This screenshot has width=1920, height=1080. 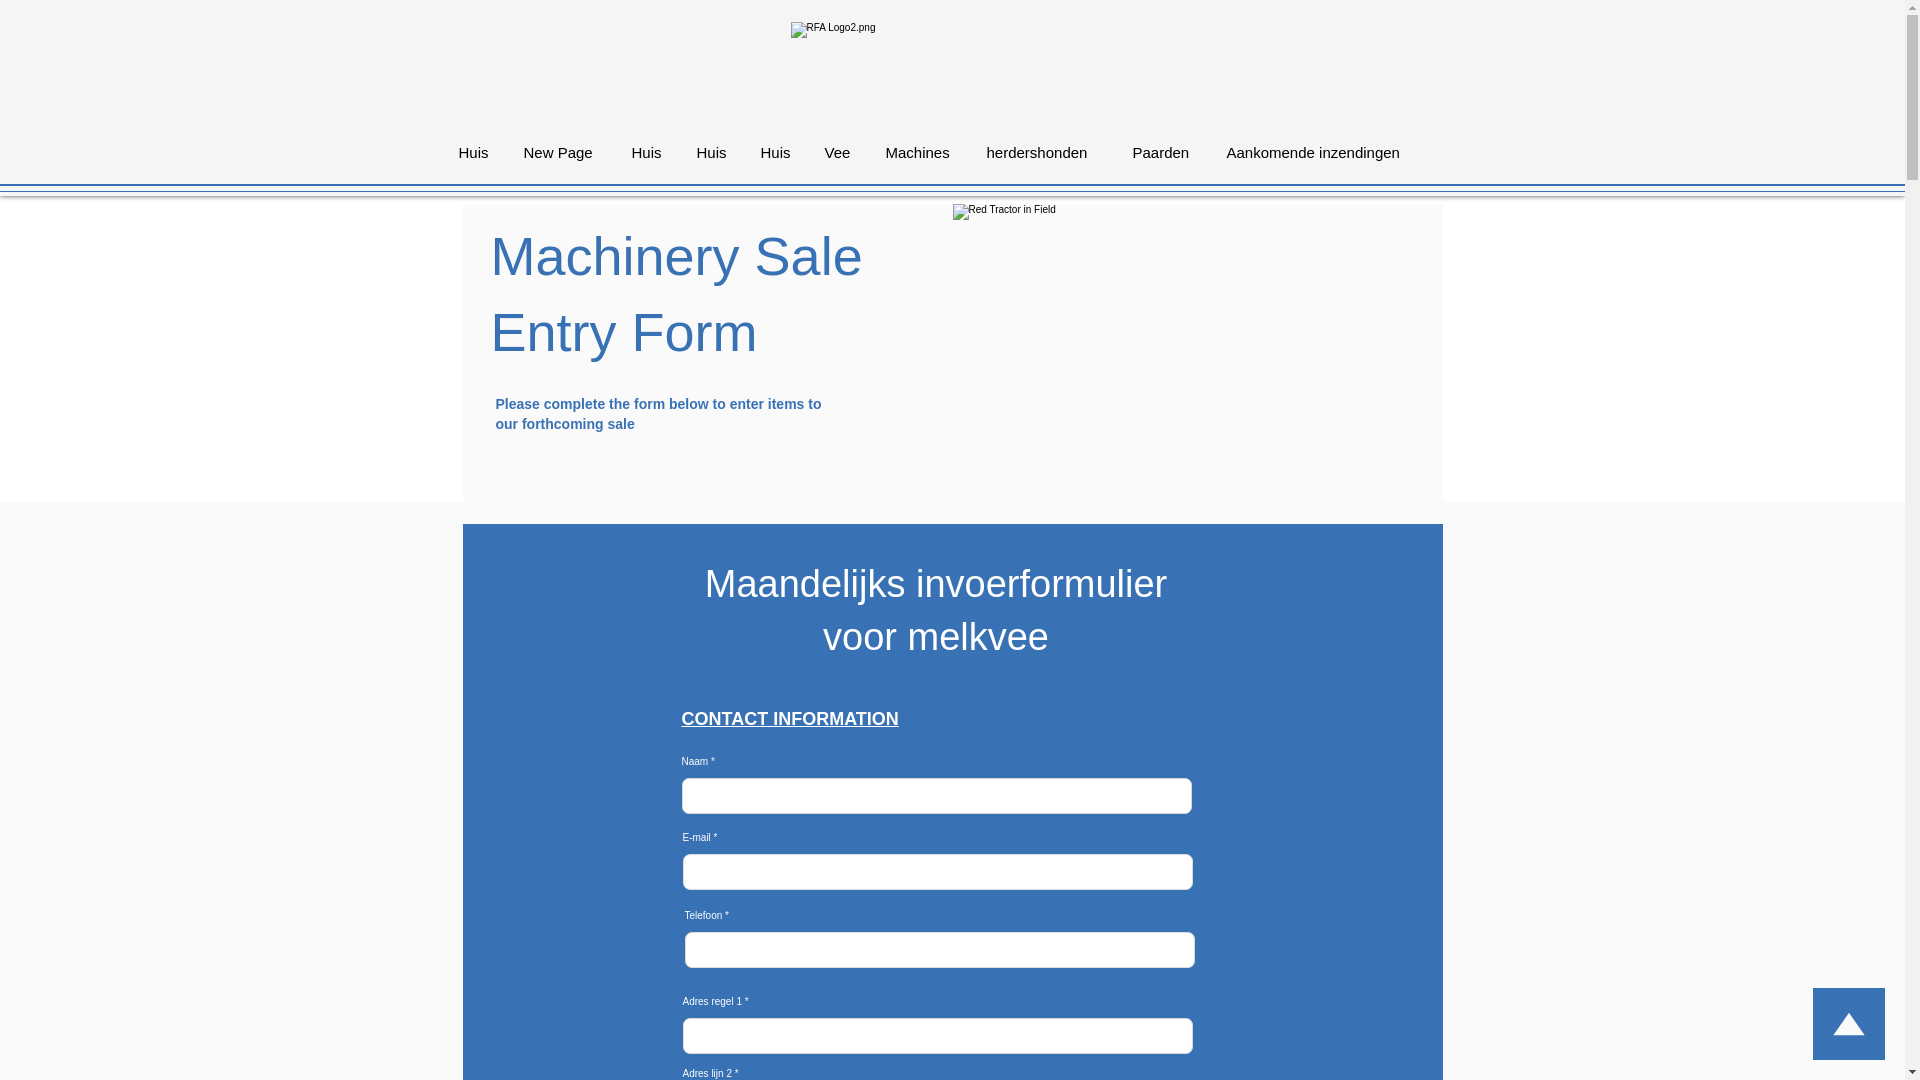 What do you see at coordinates (1164, 152) in the screenshot?
I see `Paarden` at bounding box center [1164, 152].